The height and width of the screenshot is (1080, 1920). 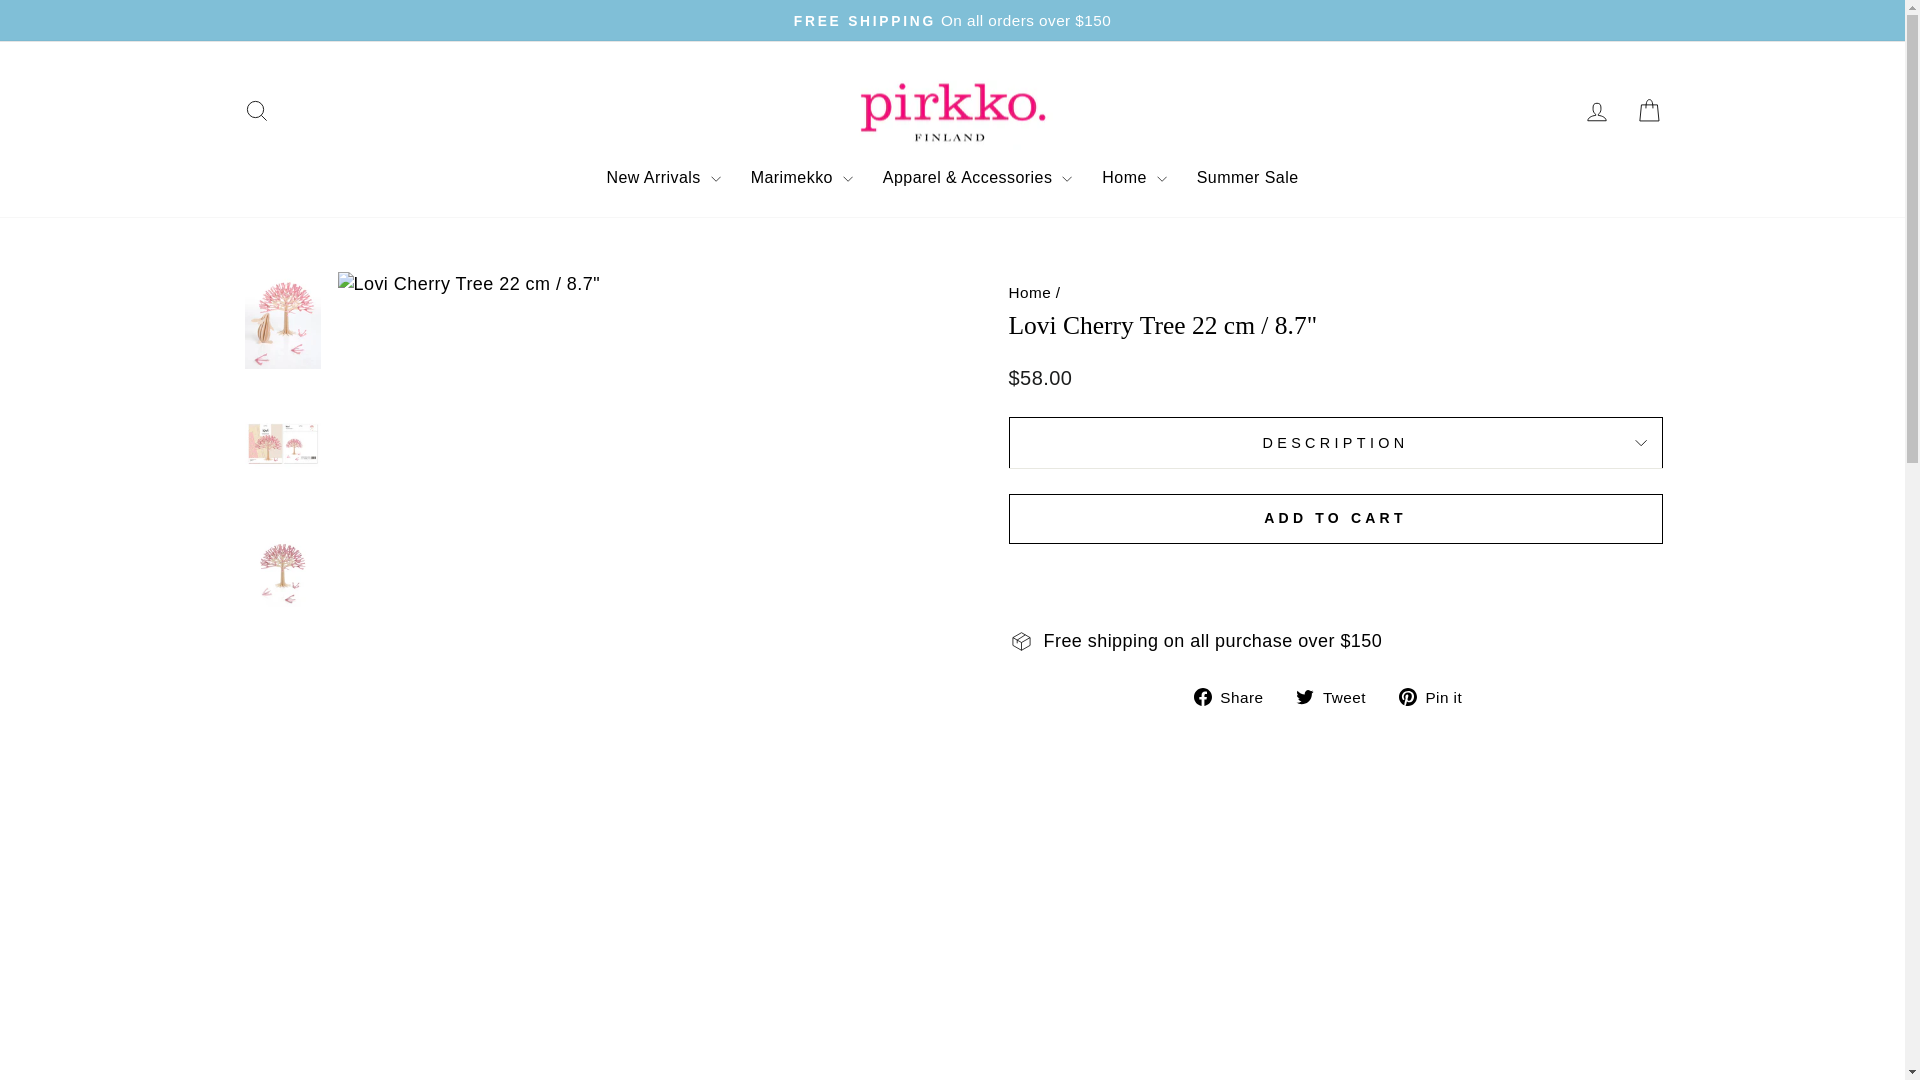 I want to click on Share on Facebook, so click(x=1236, y=696).